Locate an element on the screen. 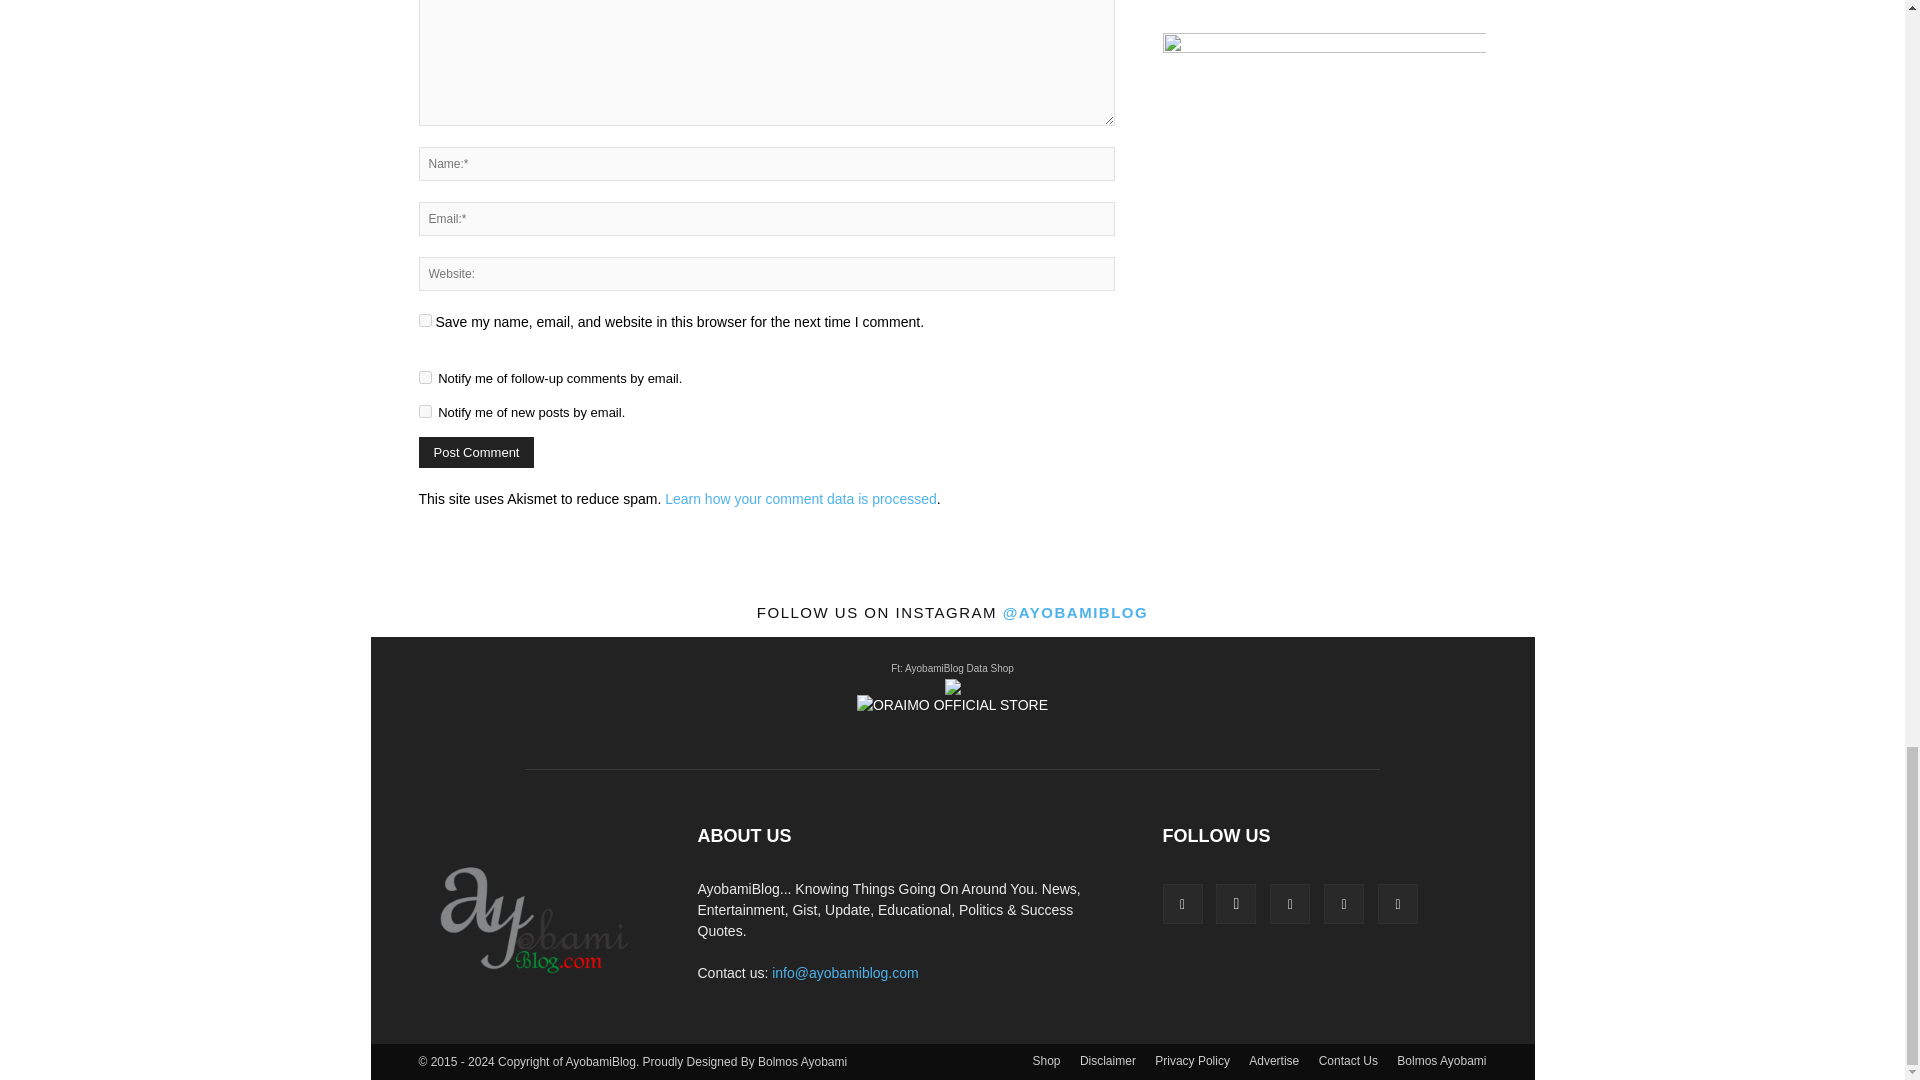 Image resolution: width=1920 pixels, height=1080 pixels. Post Comment is located at coordinates (476, 452).